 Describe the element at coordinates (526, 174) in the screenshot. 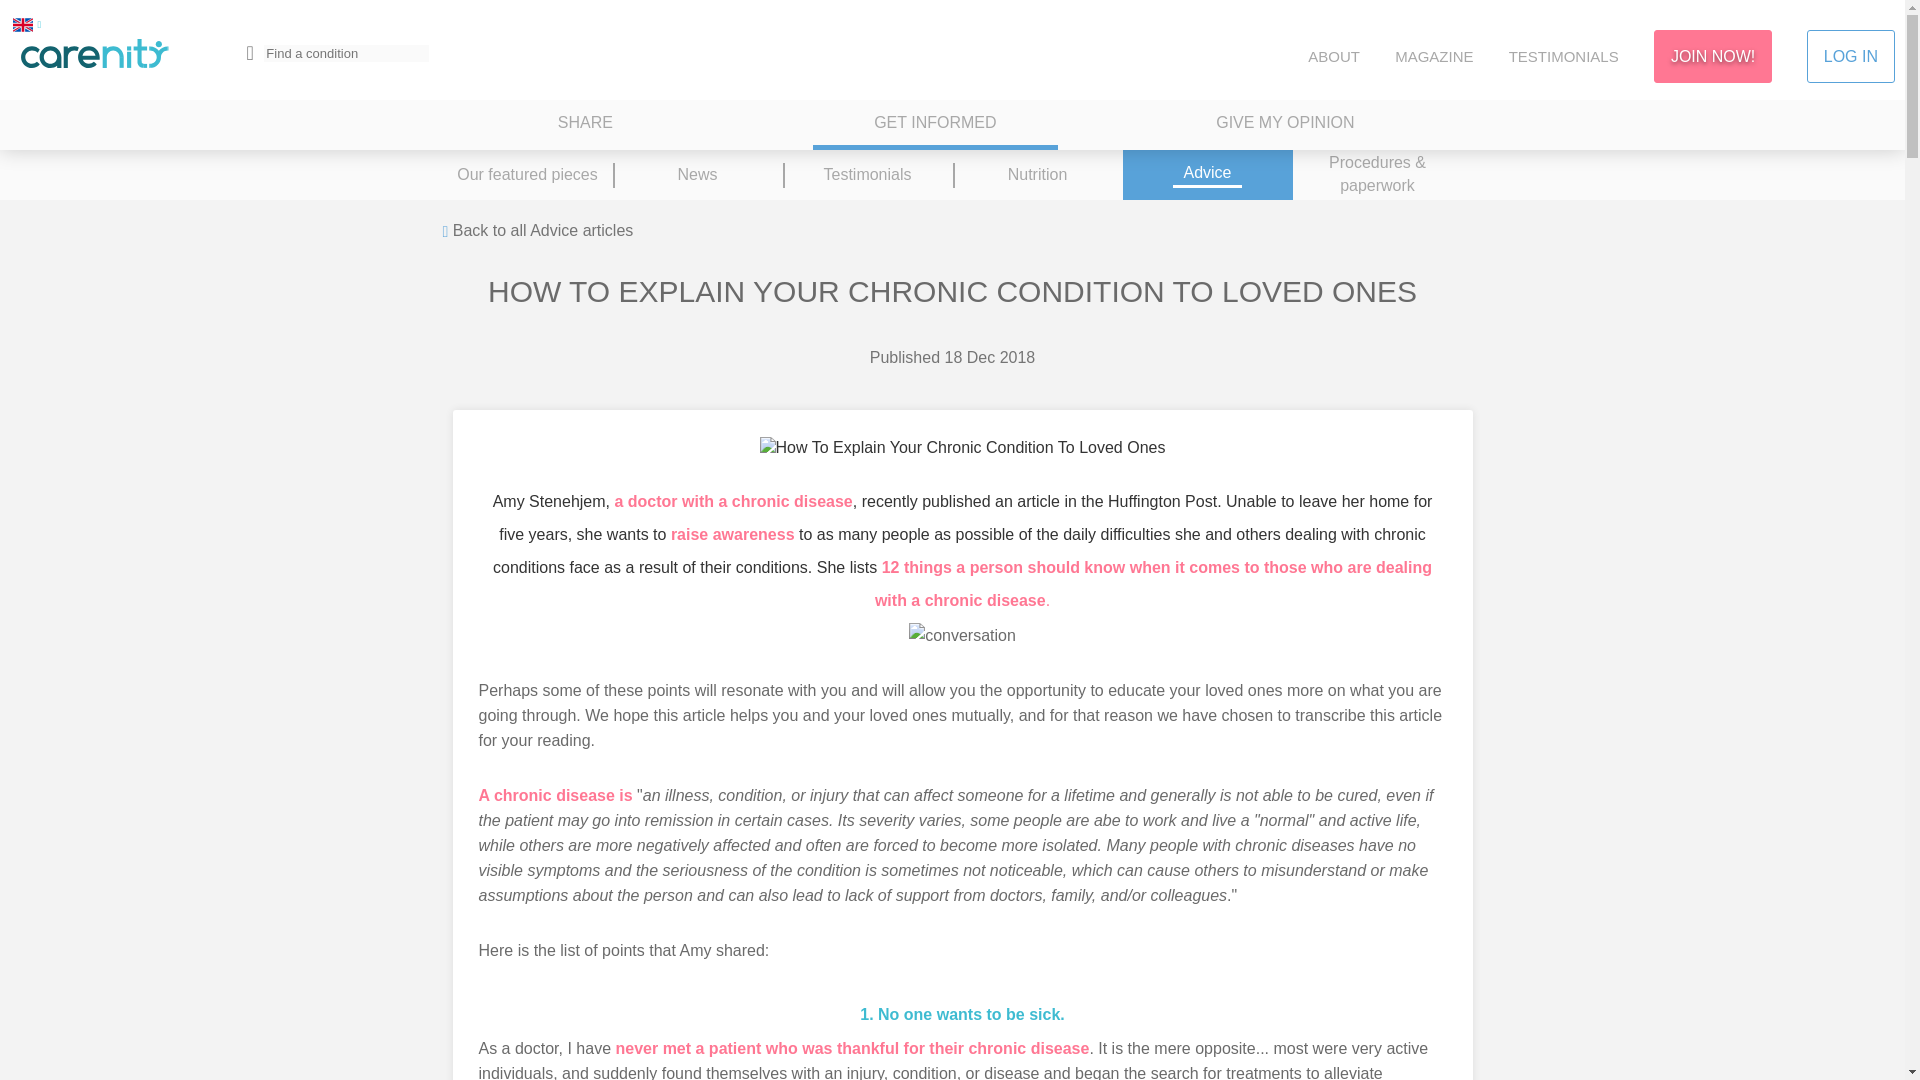

I see `Our featured pieces` at that location.